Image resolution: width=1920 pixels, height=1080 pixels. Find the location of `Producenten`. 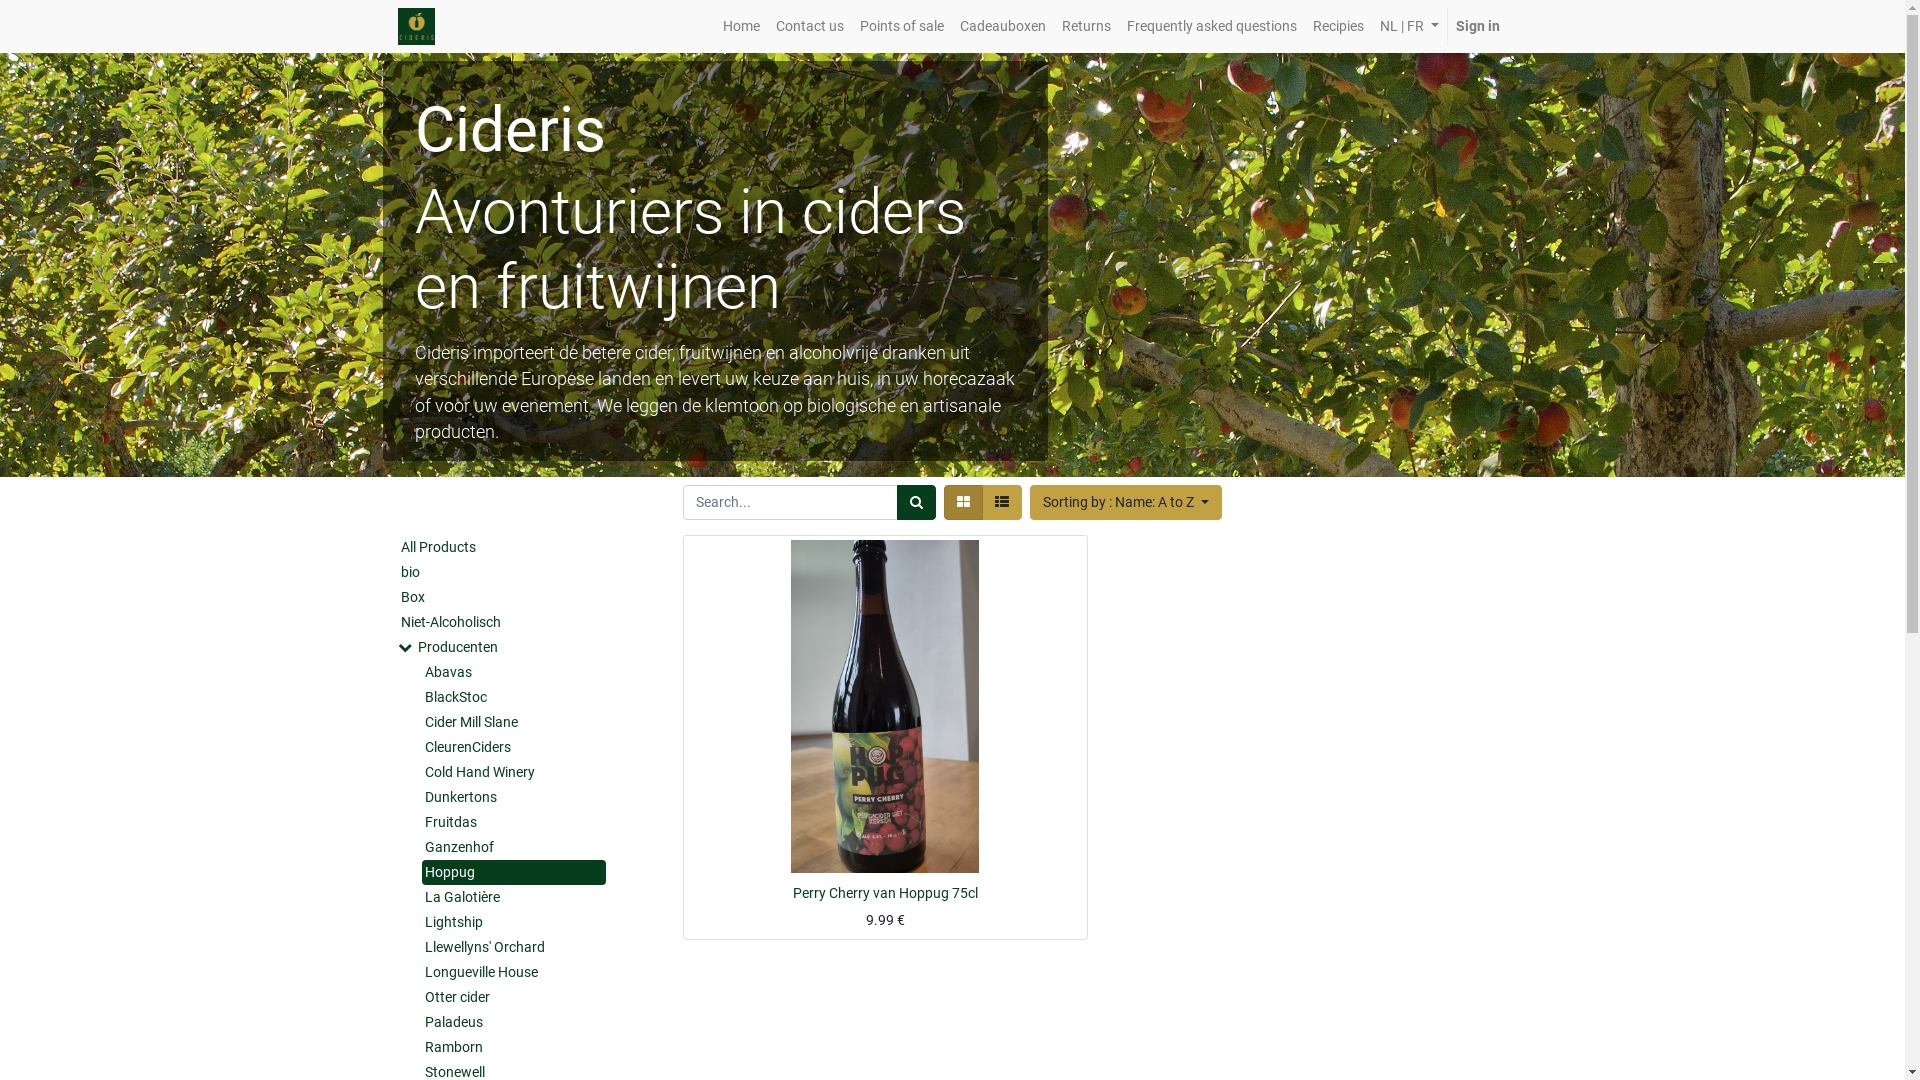

Producenten is located at coordinates (516, 647).